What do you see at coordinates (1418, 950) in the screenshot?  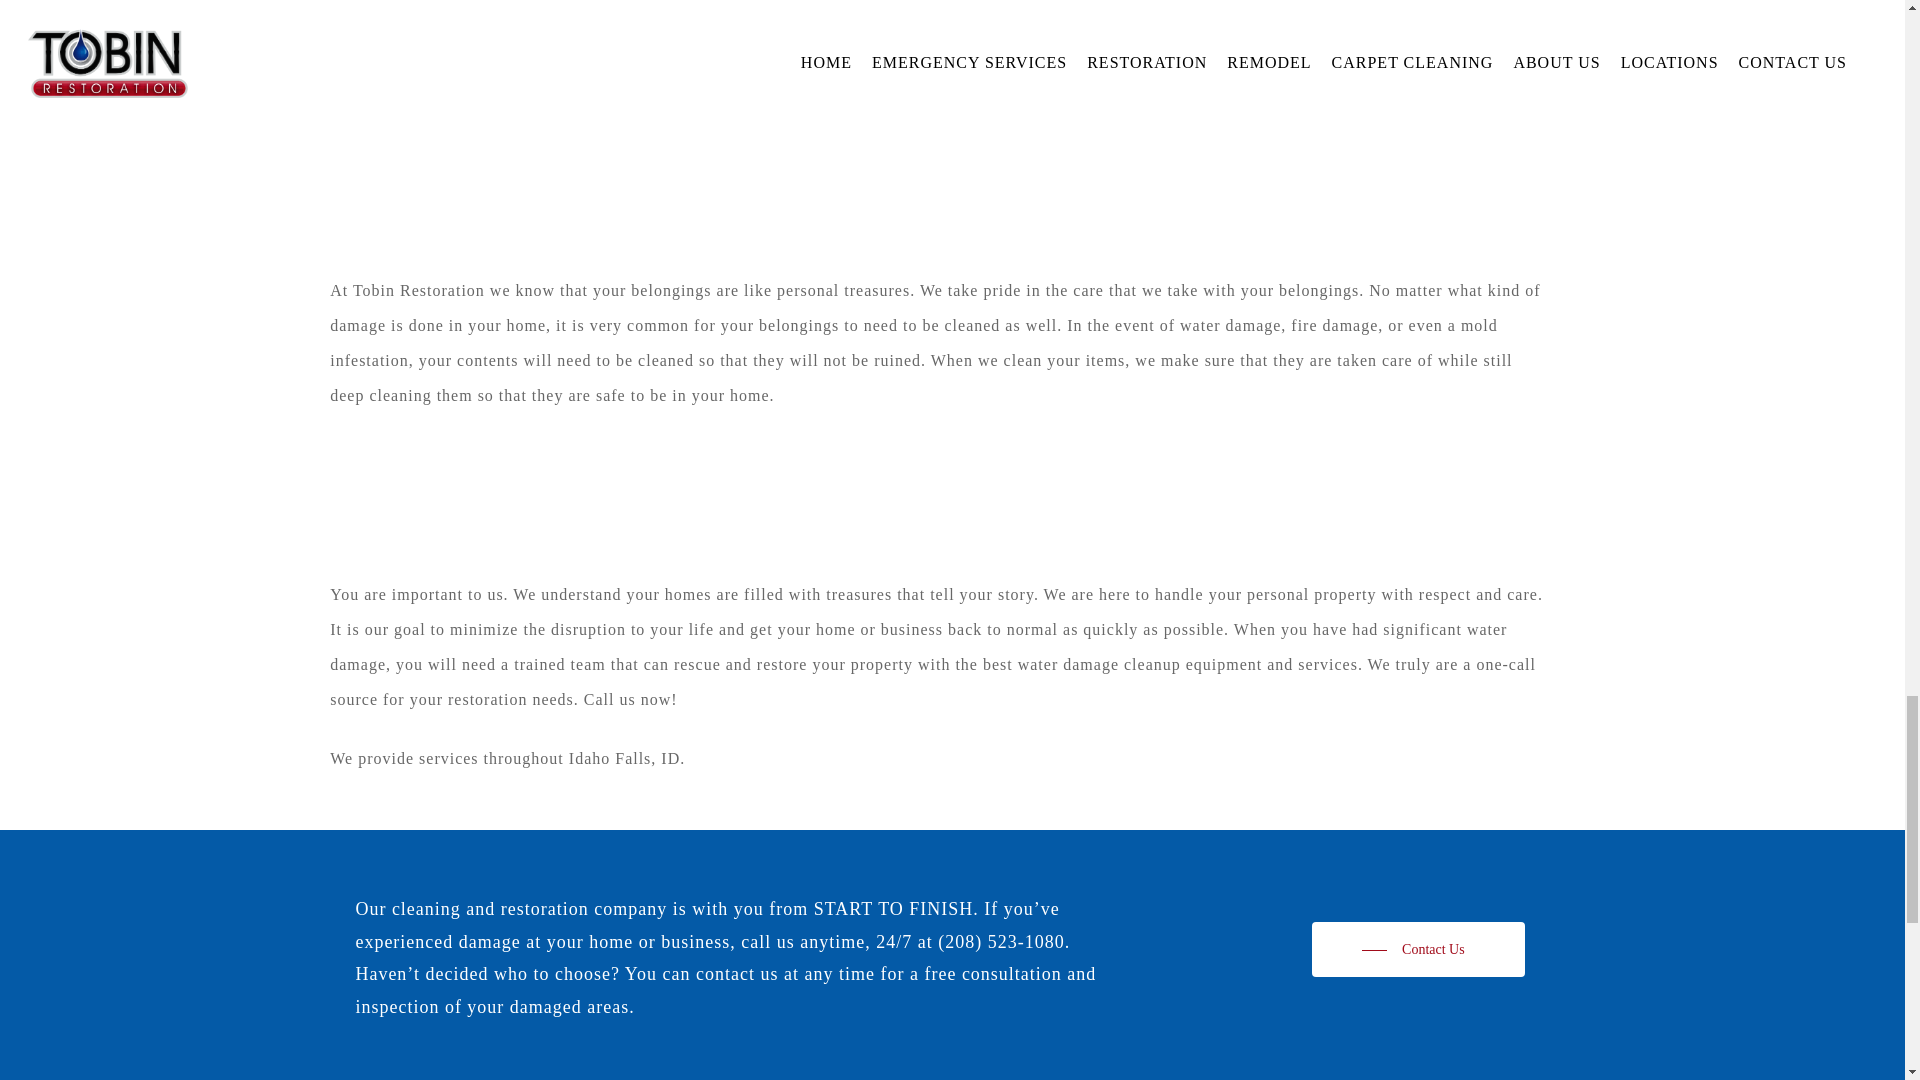 I see `Contact Us` at bounding box center [1418, 950].